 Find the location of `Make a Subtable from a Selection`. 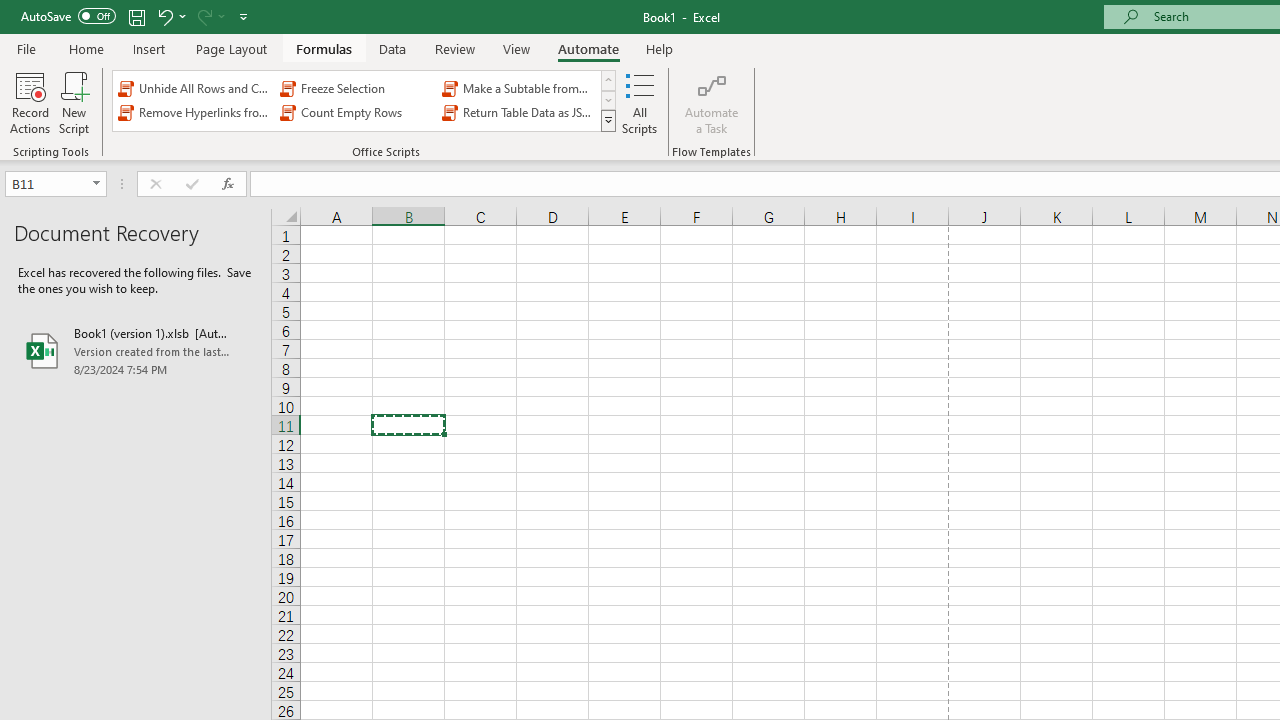

Make a Subtable from a Selection is located at coordinates (518, 88).